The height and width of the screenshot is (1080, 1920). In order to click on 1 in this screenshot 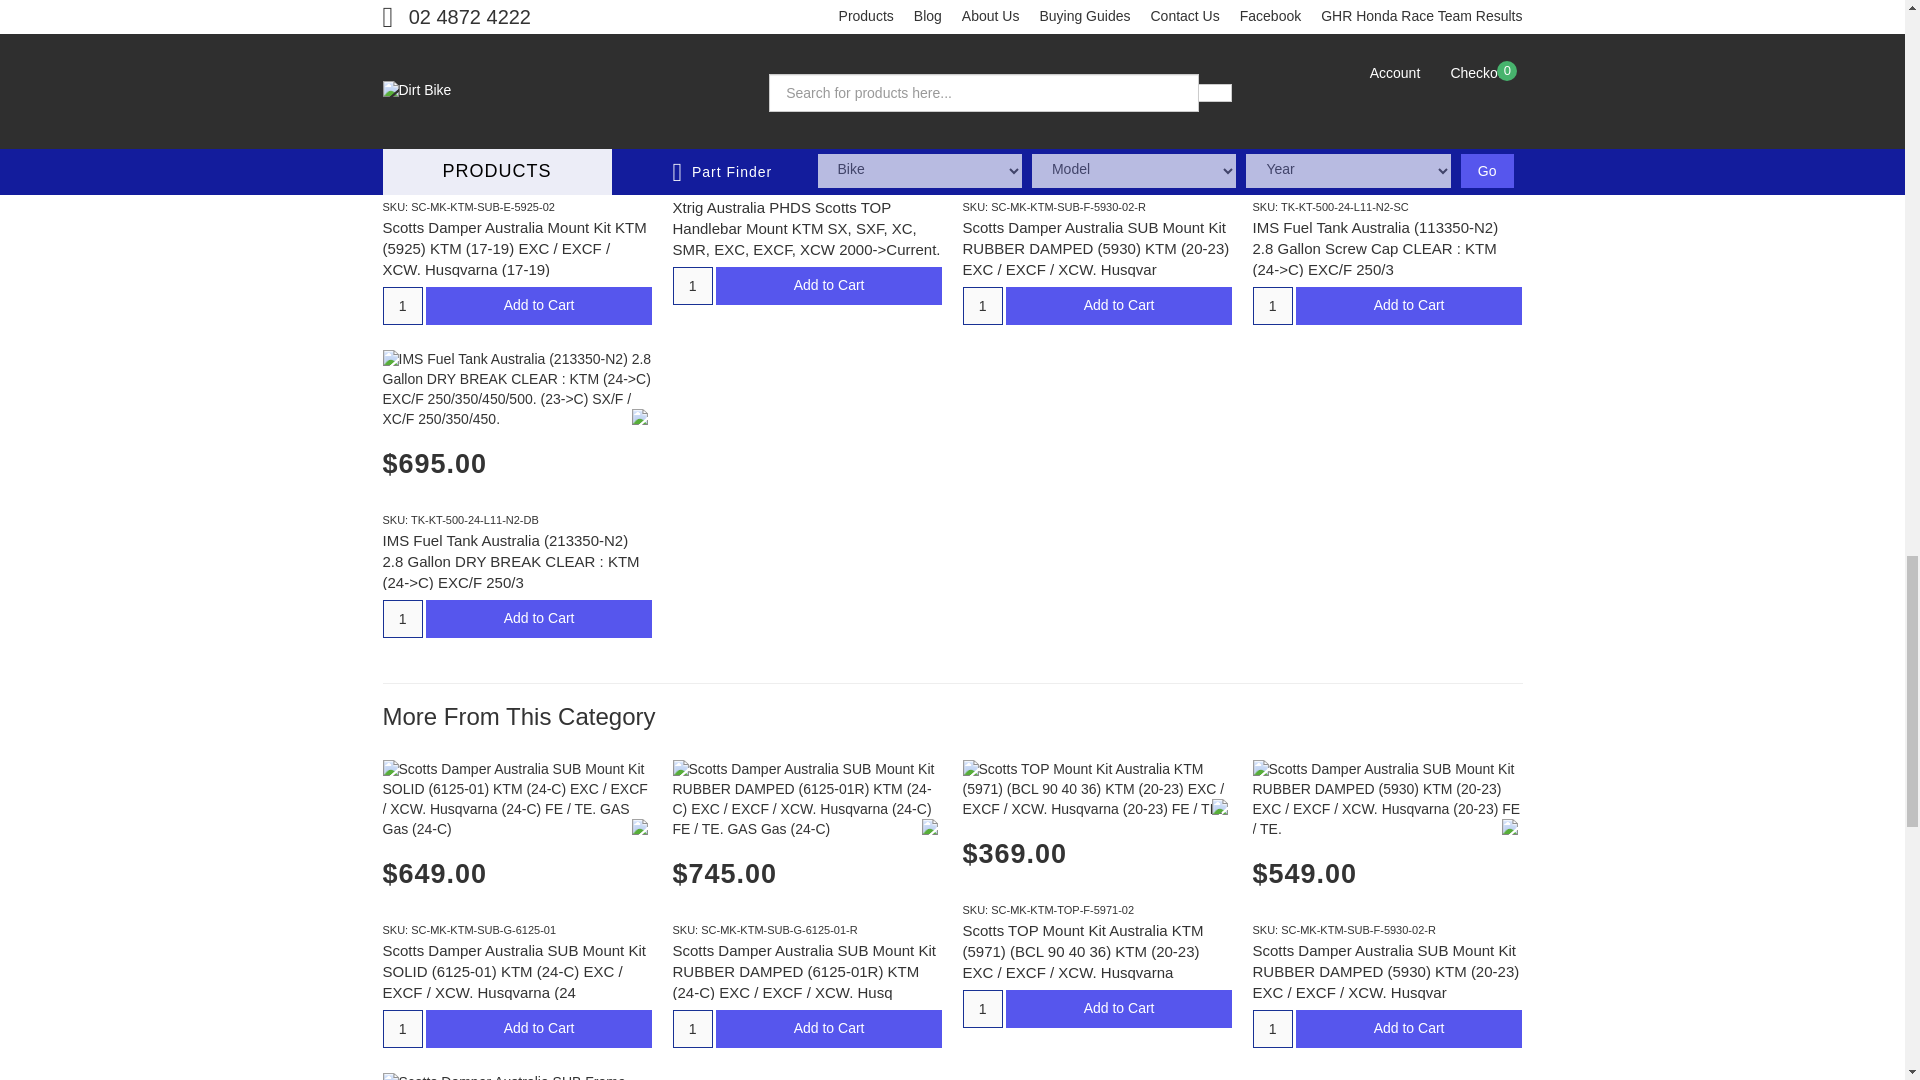, I will do `click(402, 619)`.